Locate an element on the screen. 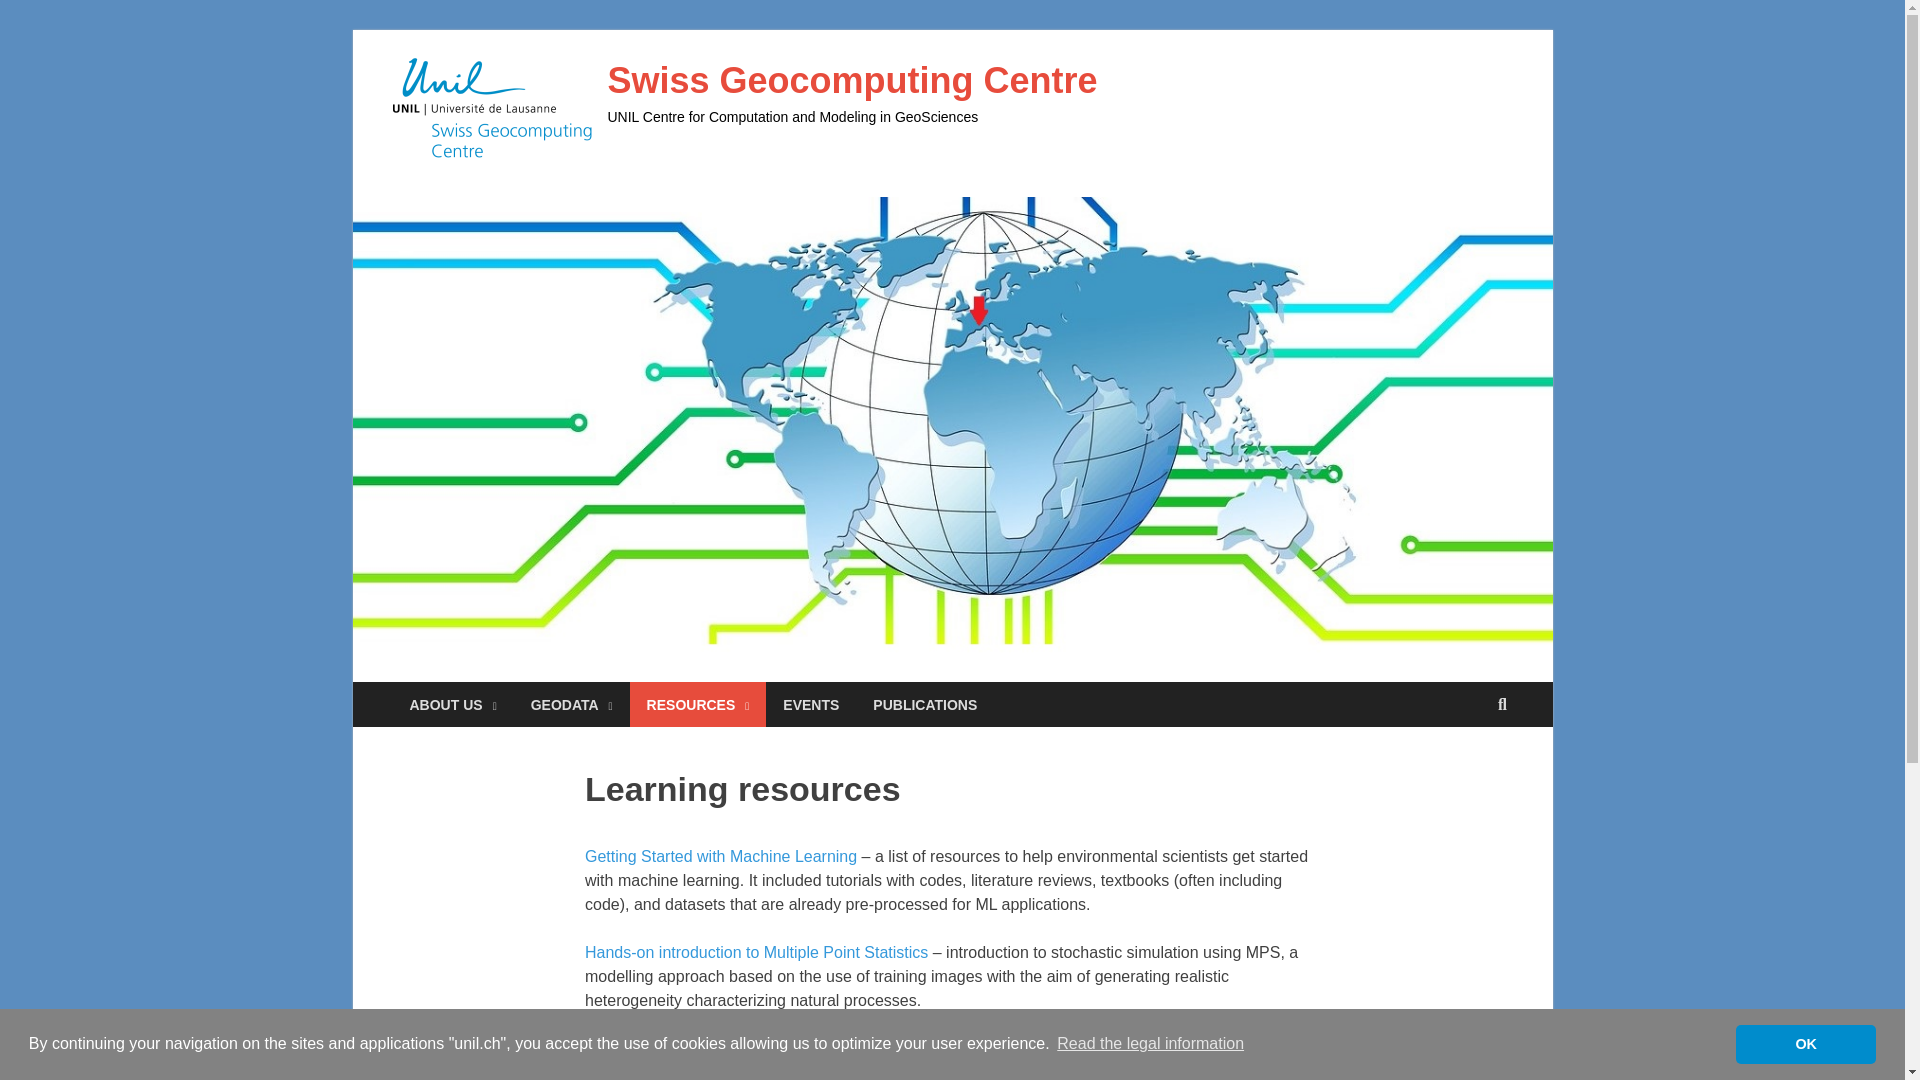 The image size is (1920, 1080). PUBLICATIONS is located at coordinates (925, 704).